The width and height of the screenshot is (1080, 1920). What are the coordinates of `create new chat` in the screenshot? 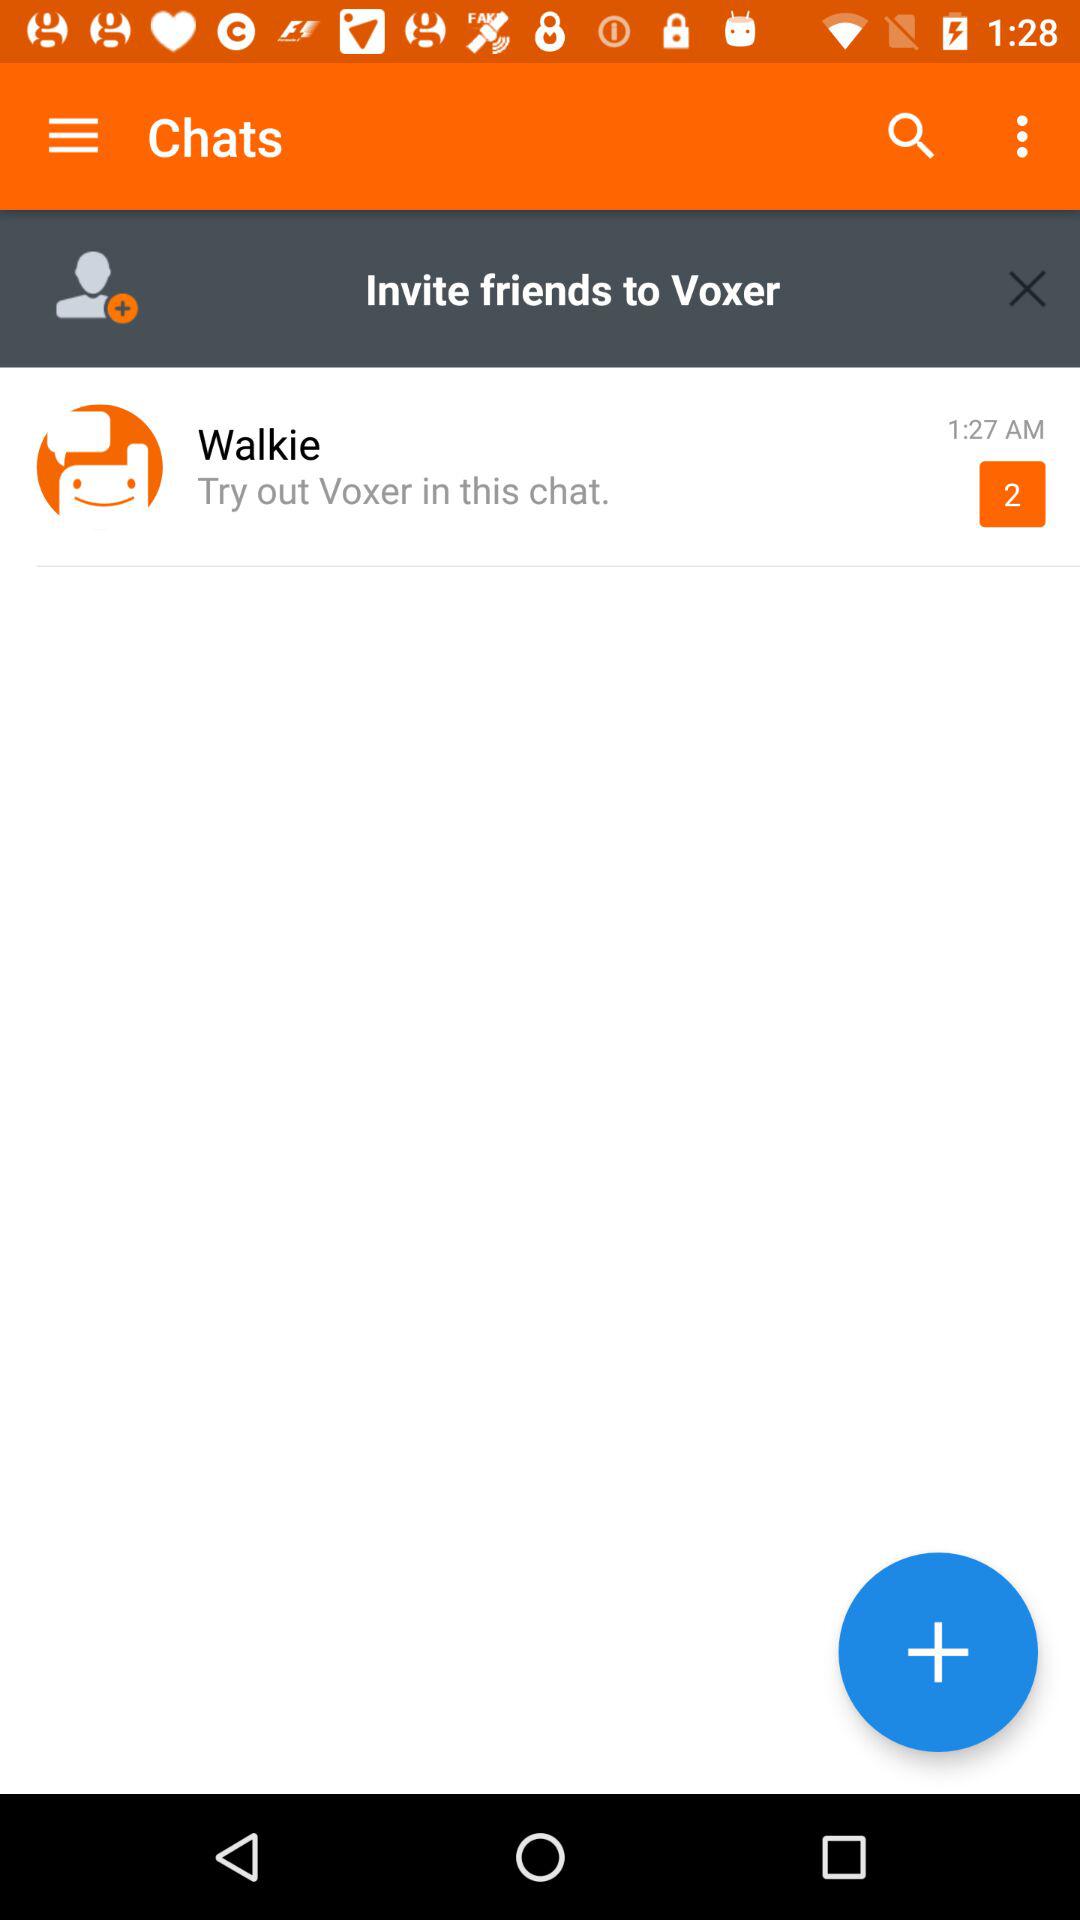 It's located at (938, 1652).